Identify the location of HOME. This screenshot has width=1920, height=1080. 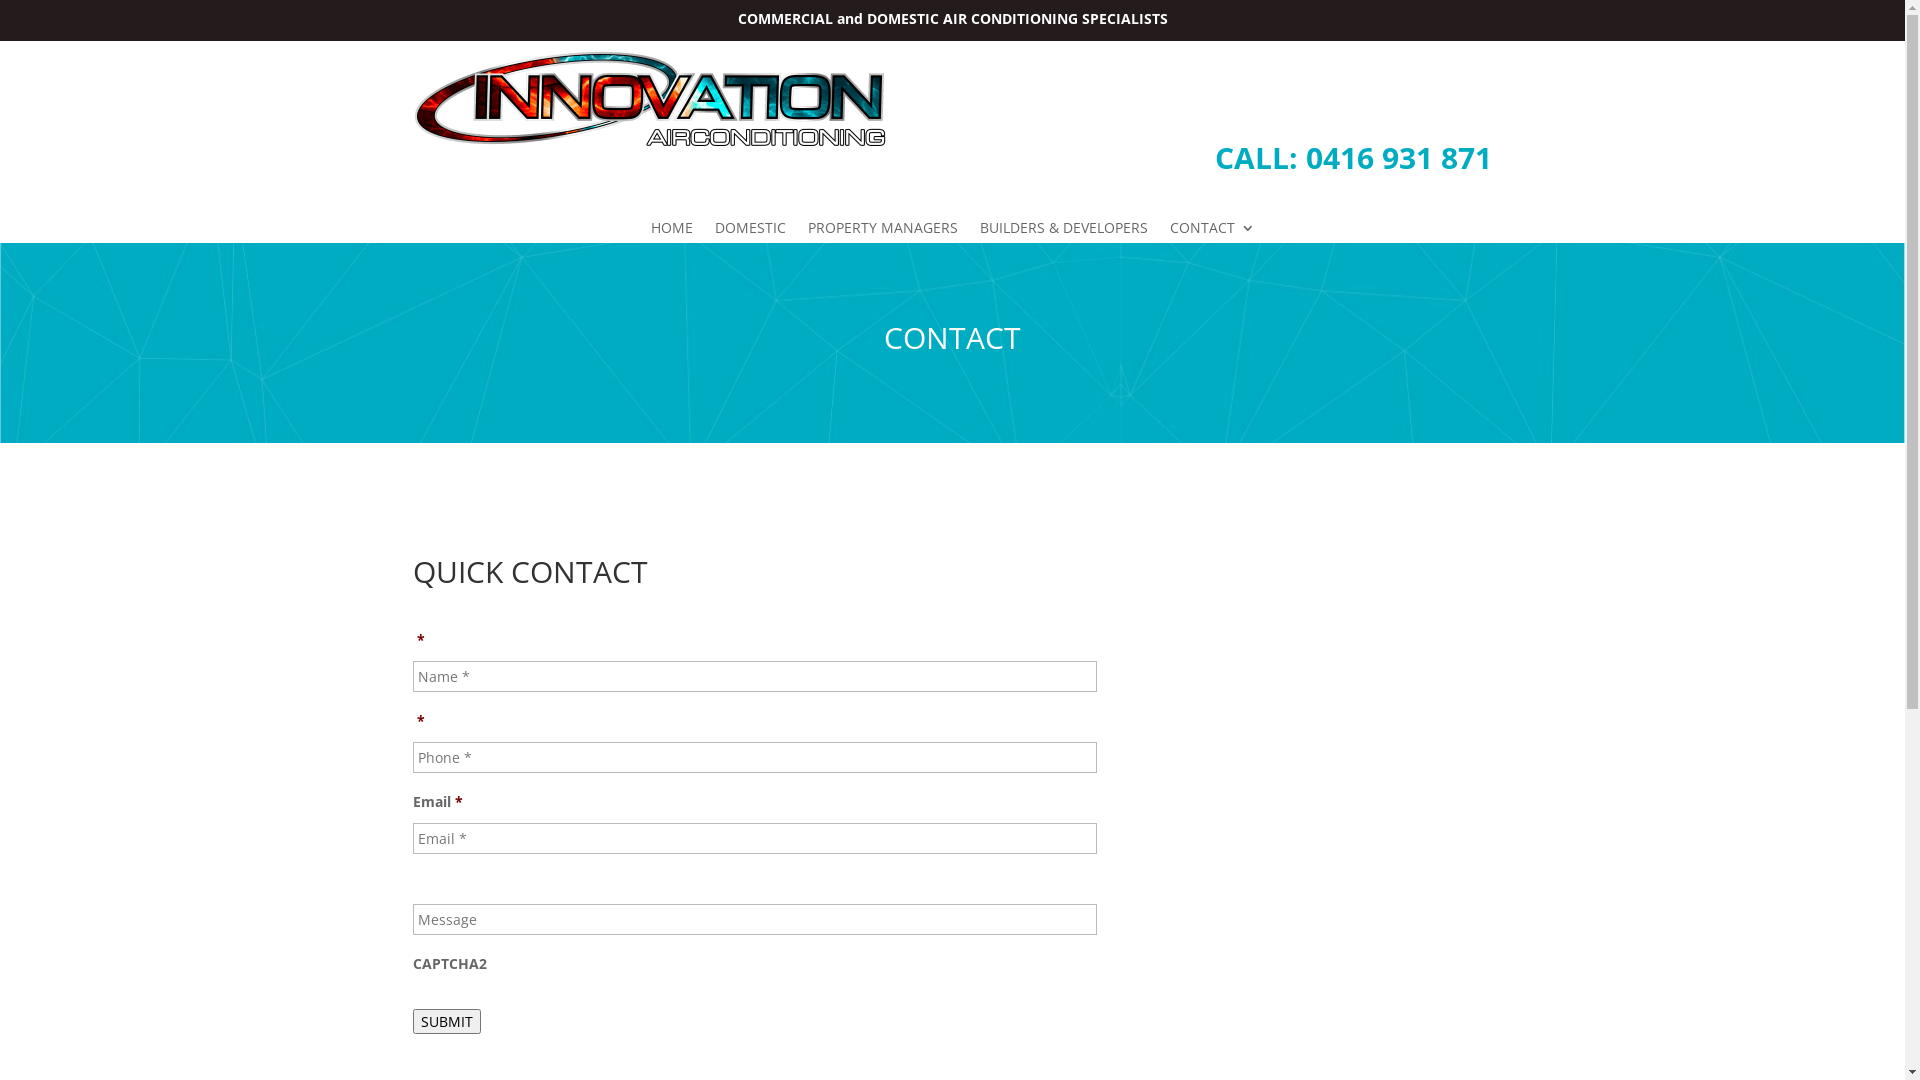
(671, 232).